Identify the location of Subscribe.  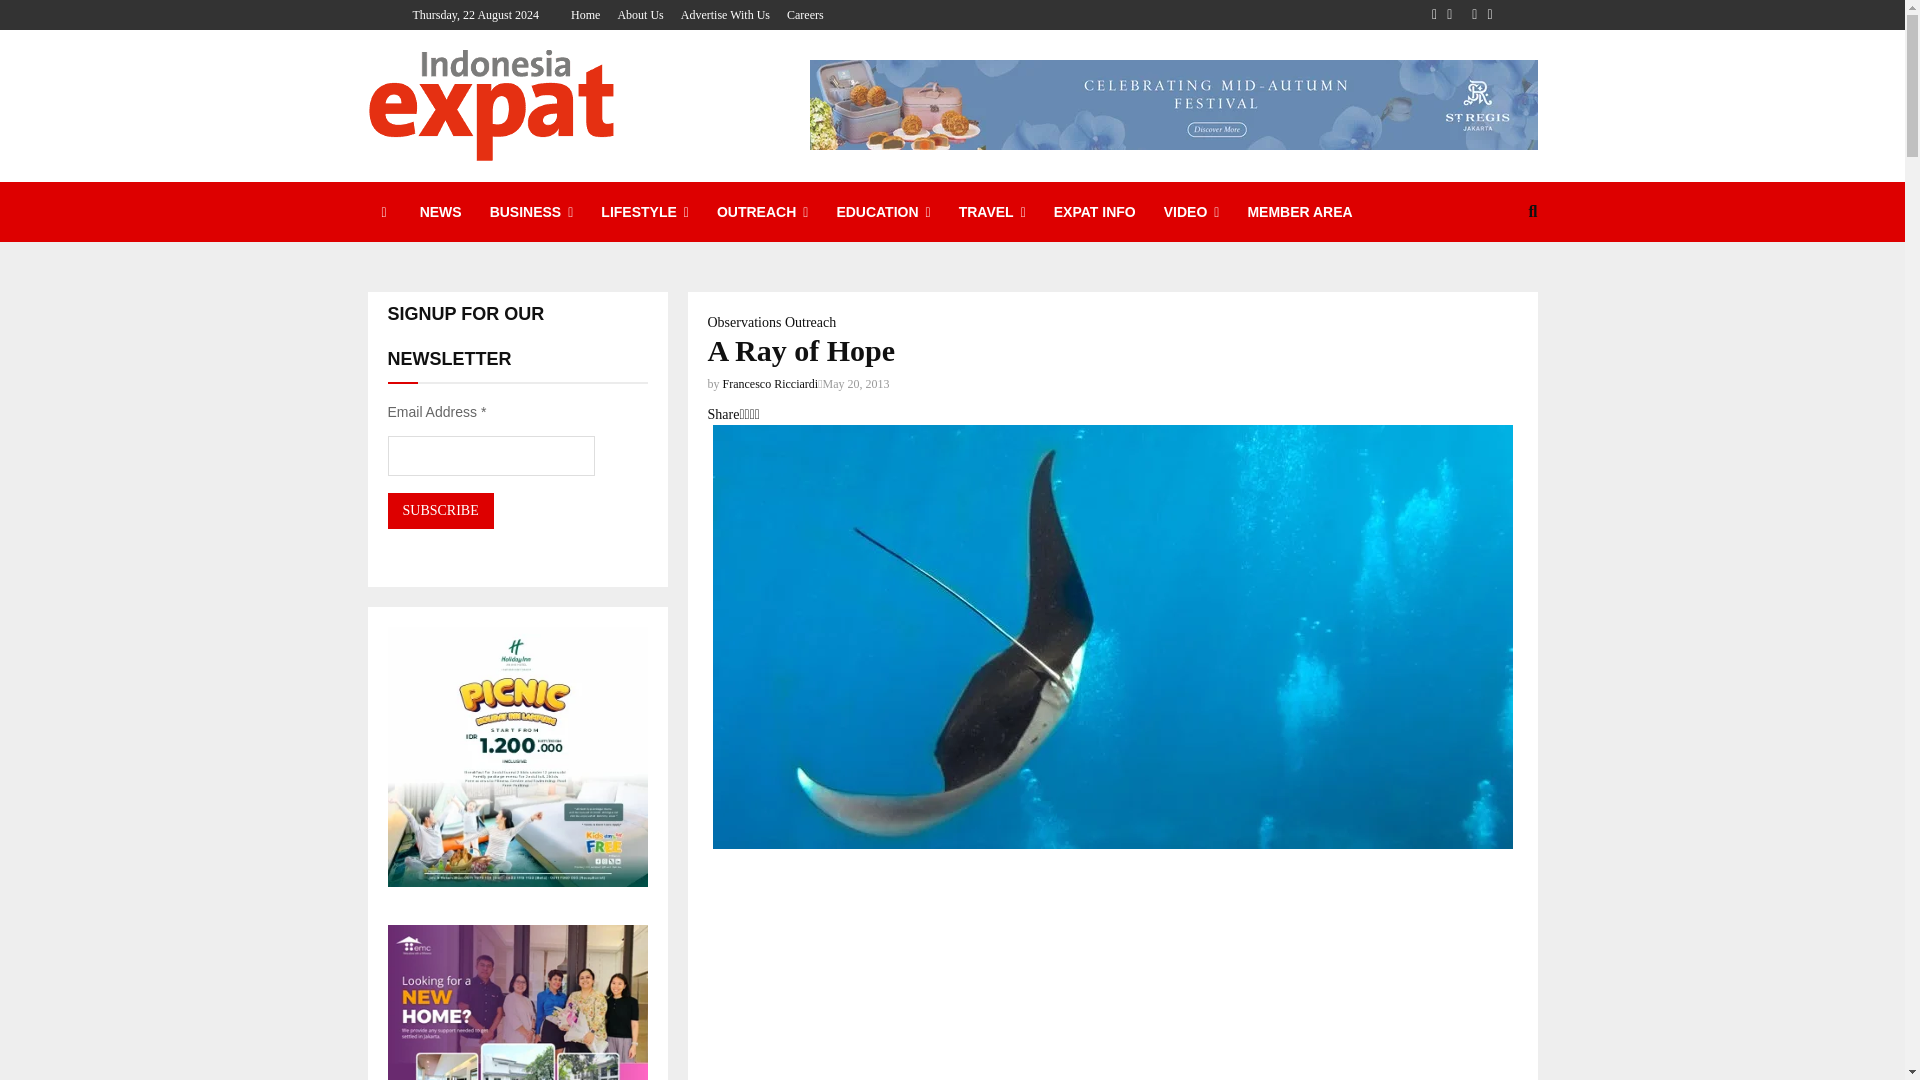
(440, 510).